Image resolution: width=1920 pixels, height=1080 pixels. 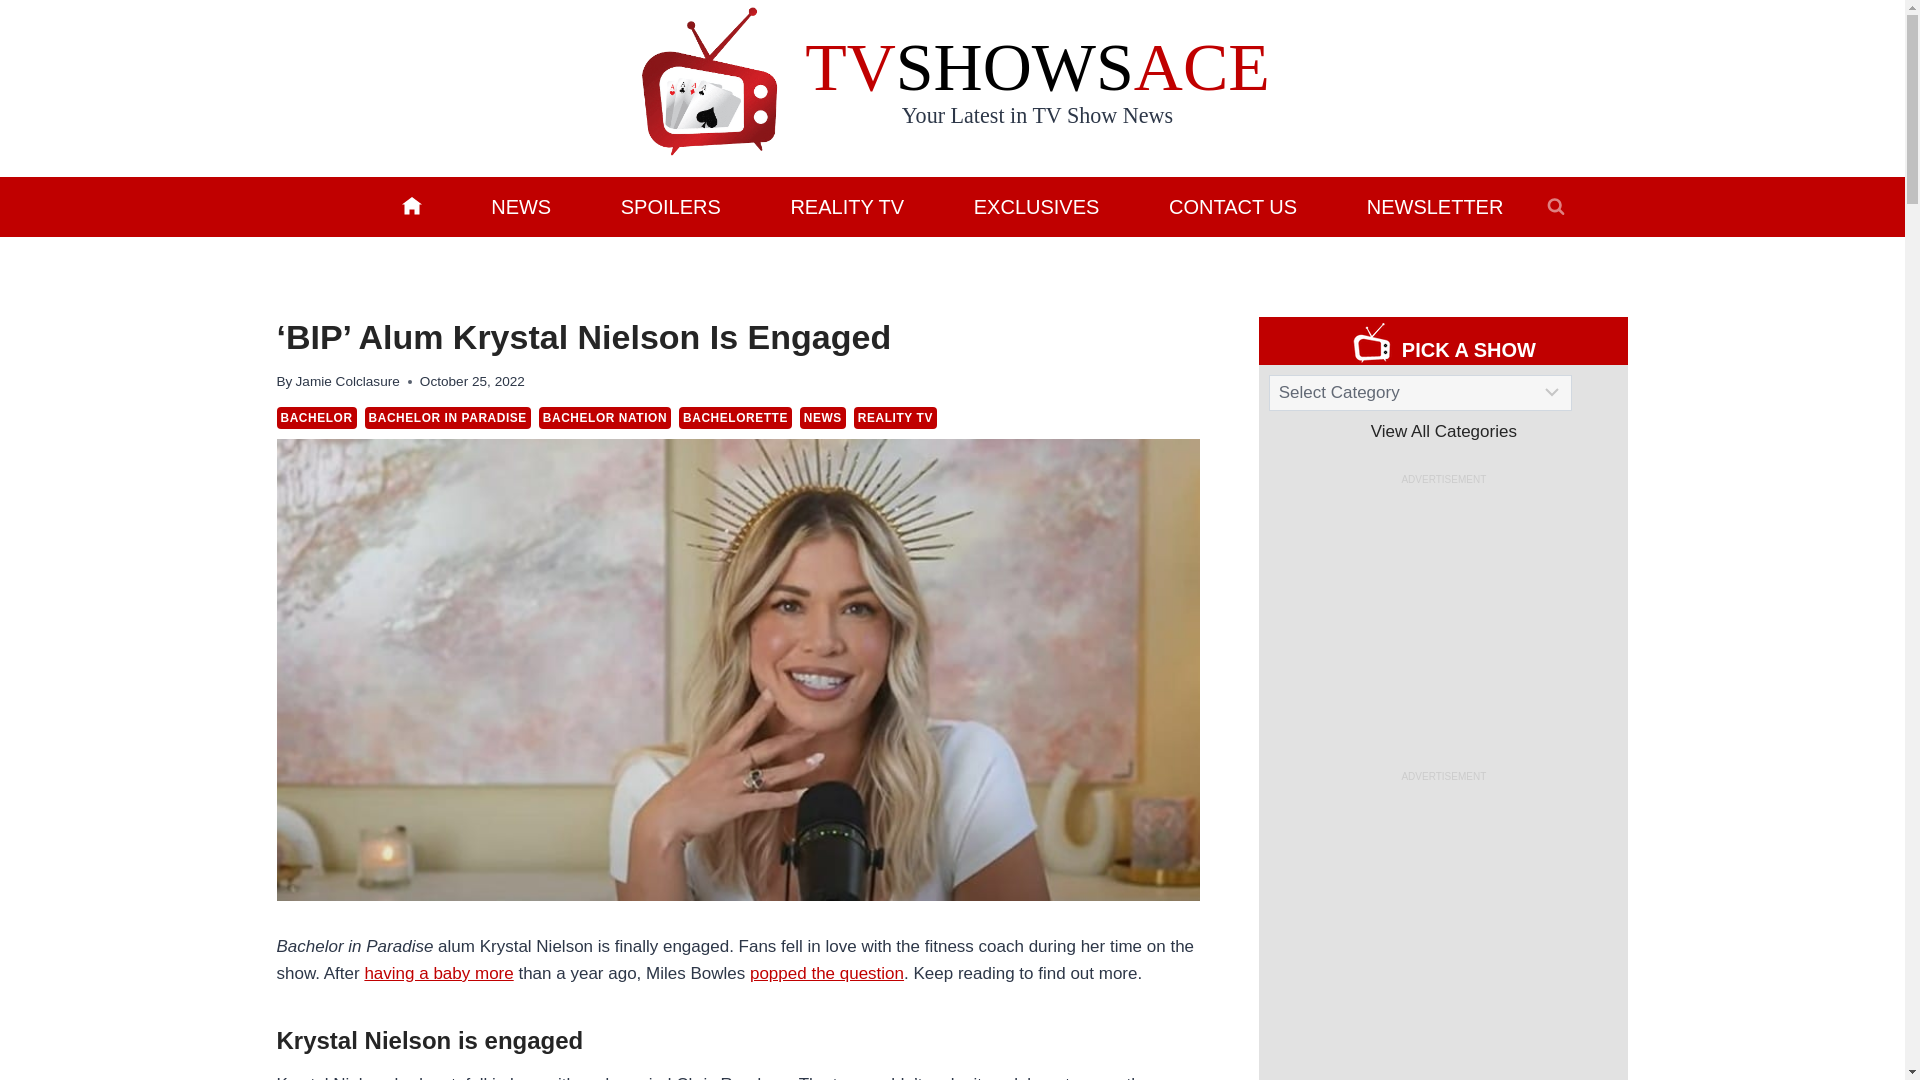 What do you see at coordinates (1036, 206) in the screenshot?
I see `EXCLUSIVES` at bounding box center [1036, 206].